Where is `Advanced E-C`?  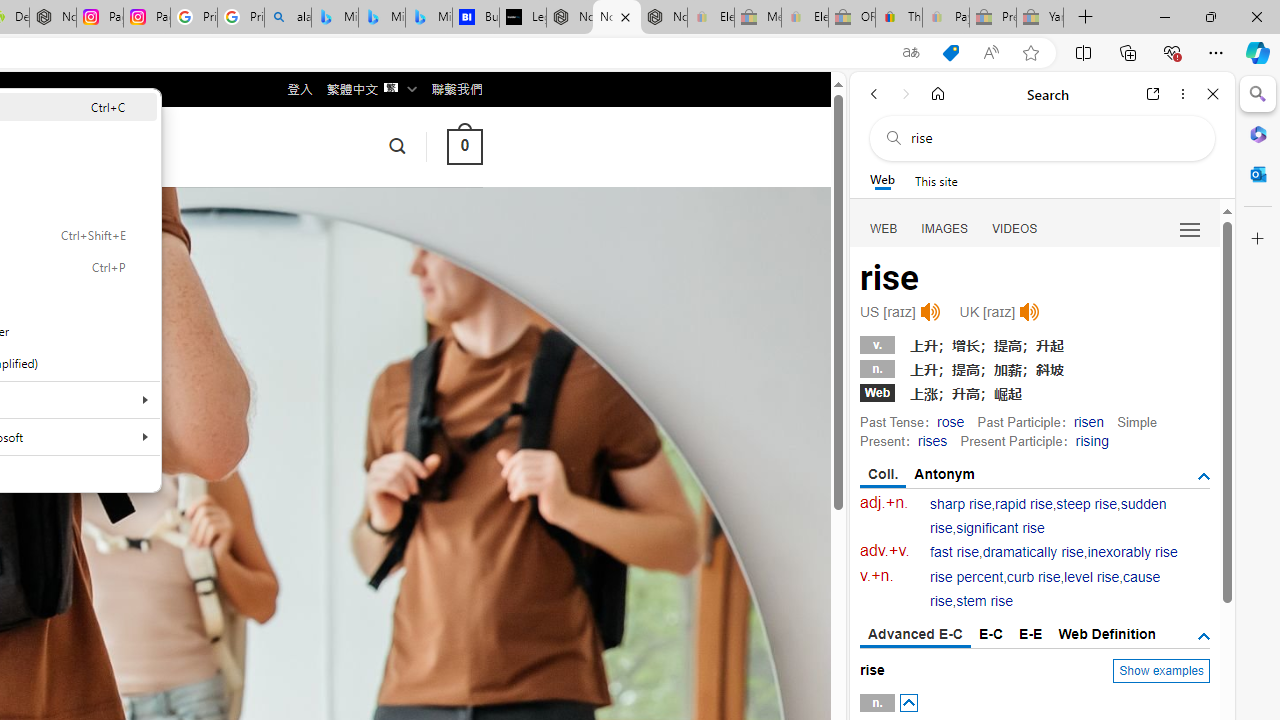
Advanced E-C is located at coordinates (916, 635).